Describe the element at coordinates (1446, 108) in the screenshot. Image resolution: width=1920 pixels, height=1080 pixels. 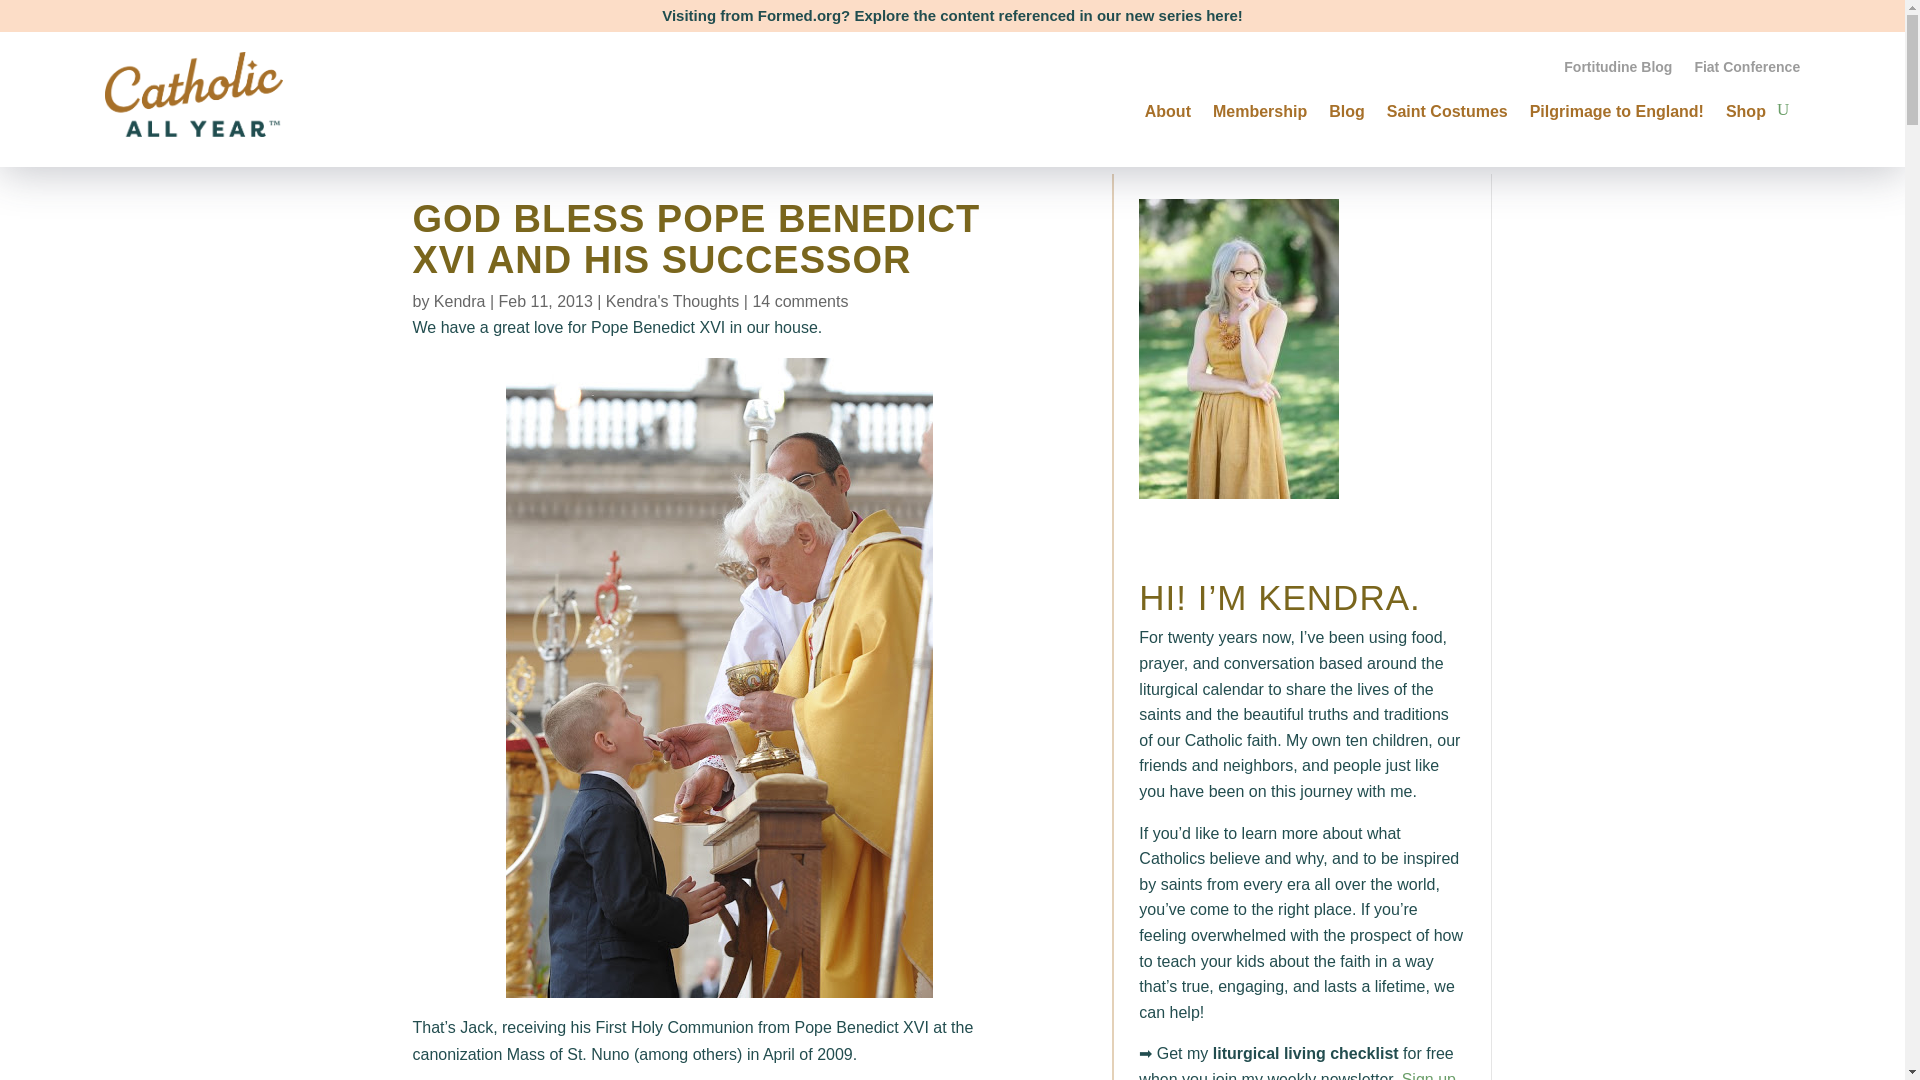
I see `Saint Costumes` at that location.